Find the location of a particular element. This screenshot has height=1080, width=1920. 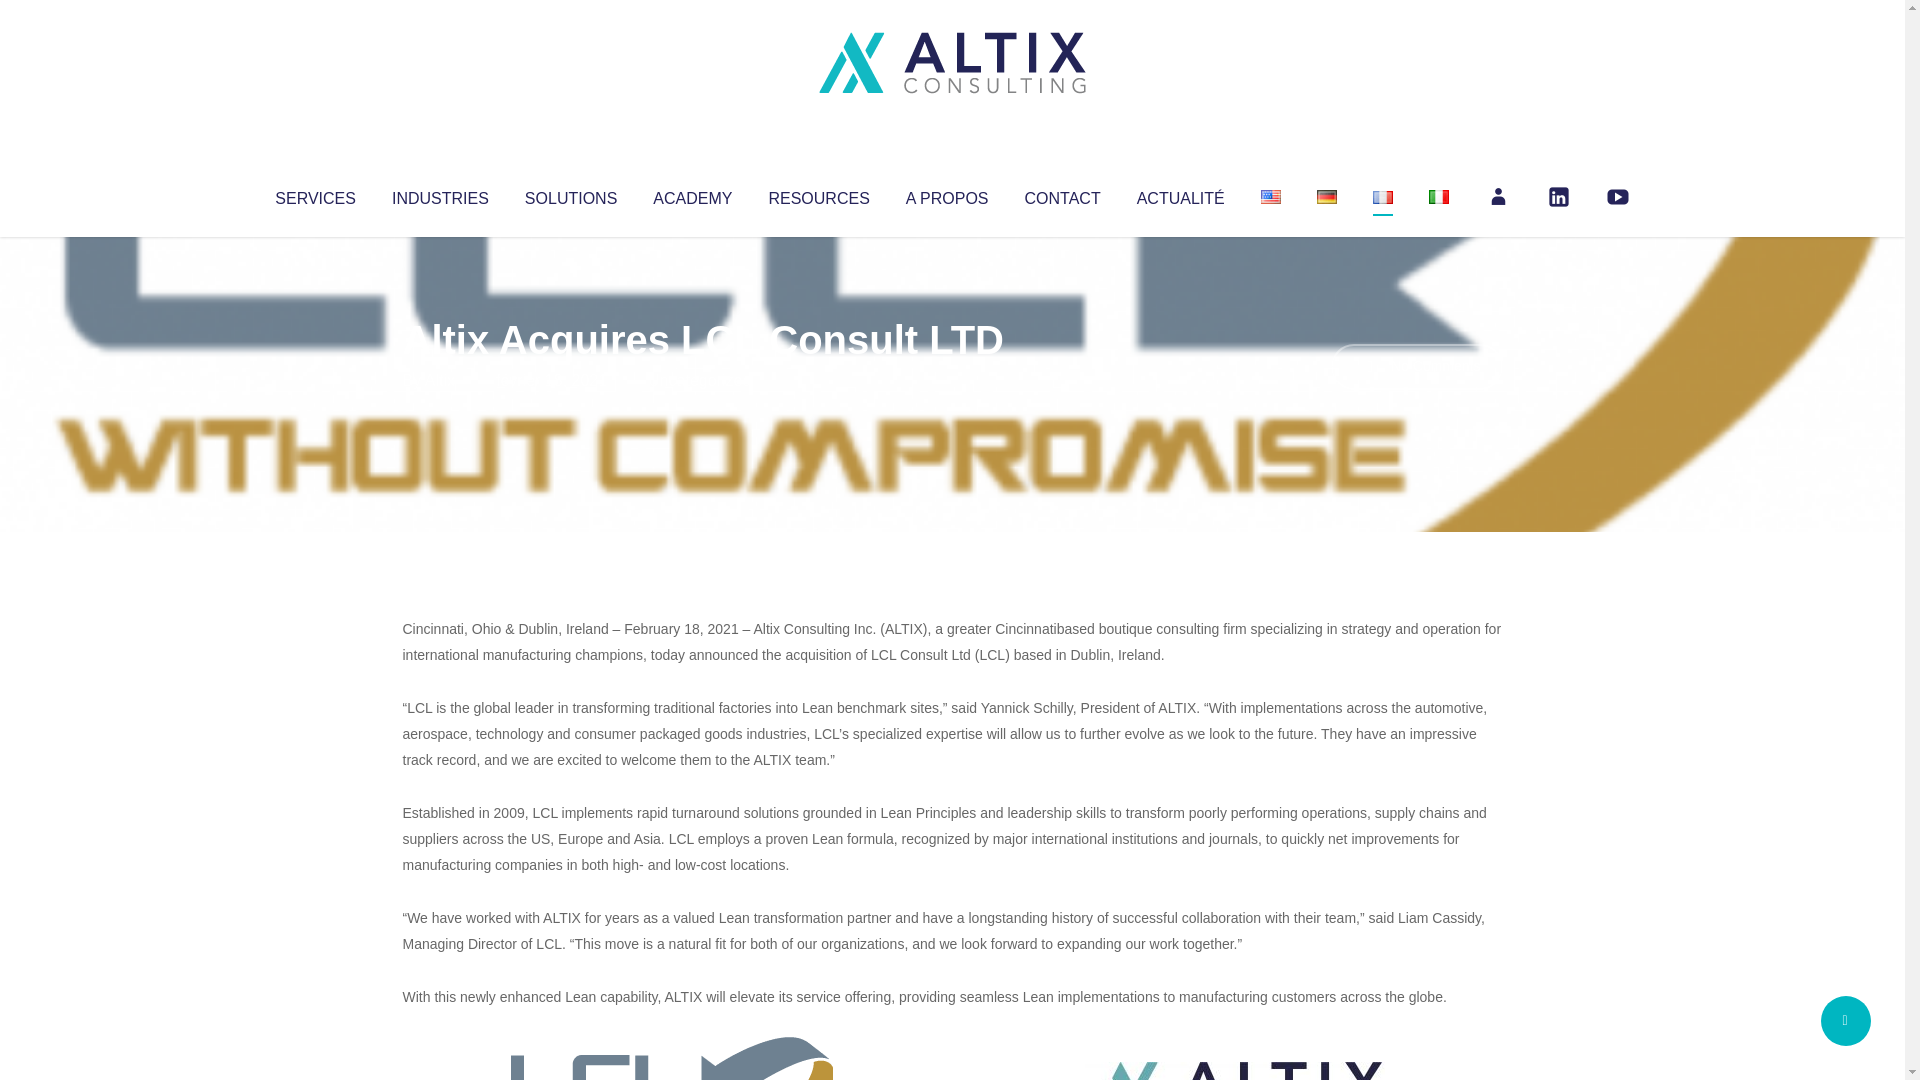

Uncategorized is located at coordinates (699, 380).